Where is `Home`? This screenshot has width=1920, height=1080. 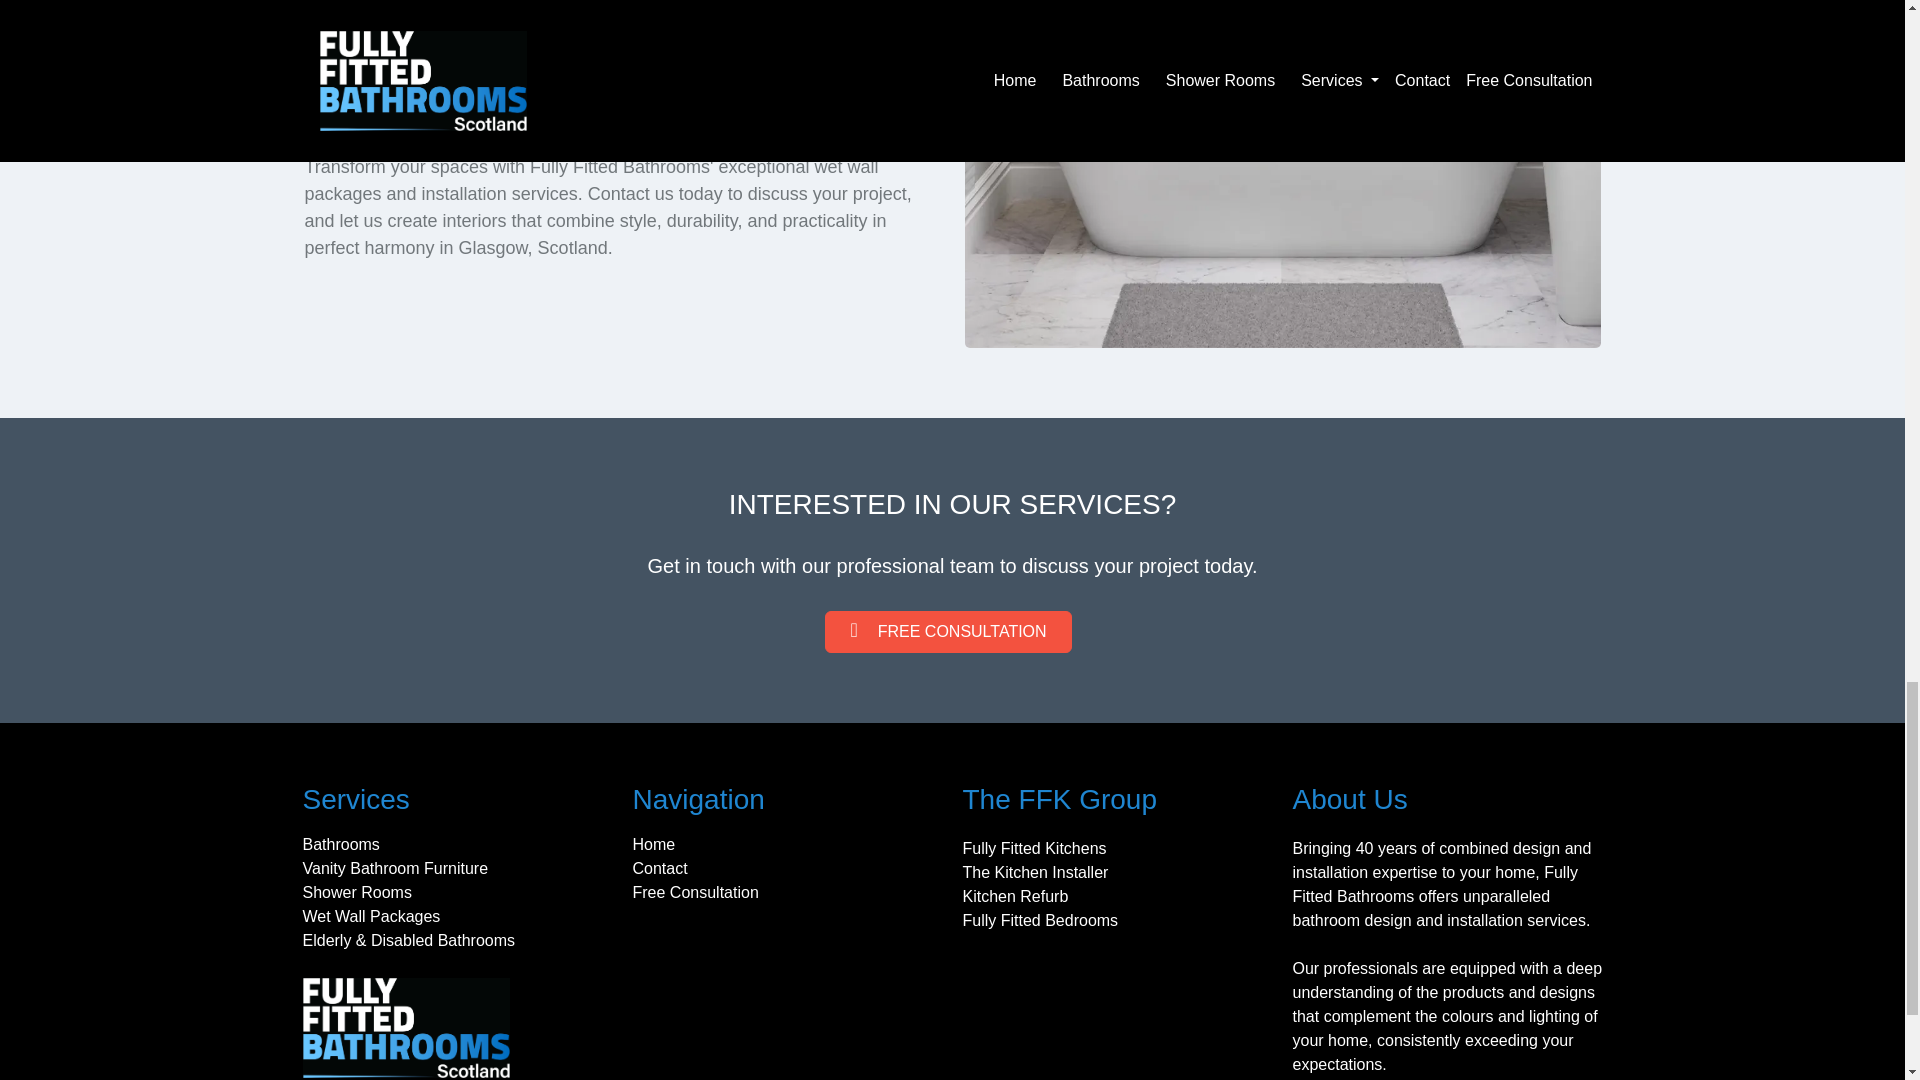
Home is located at coordinates (792, 844).